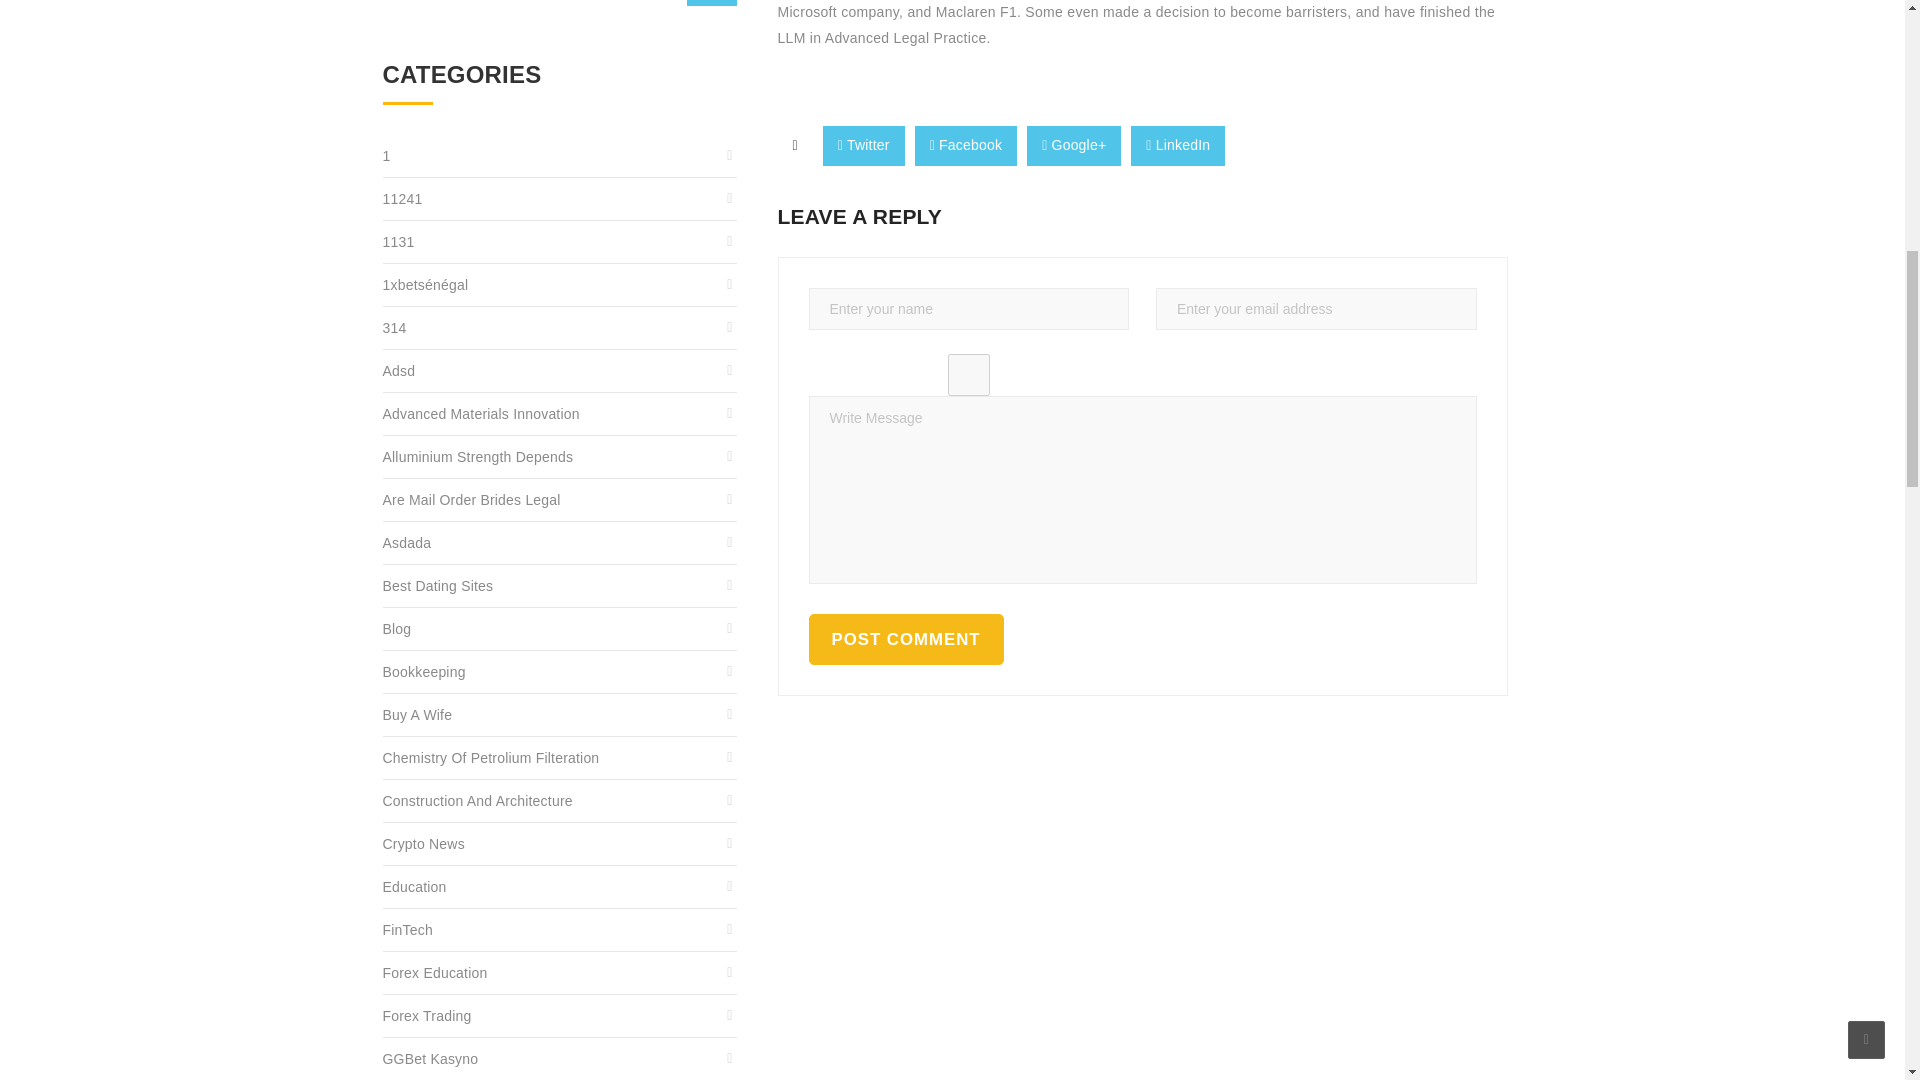 The image size is (1920, 1080). Describe the element at coordinates (966, 146) in the screenshot. I see `Facebook` at that location.